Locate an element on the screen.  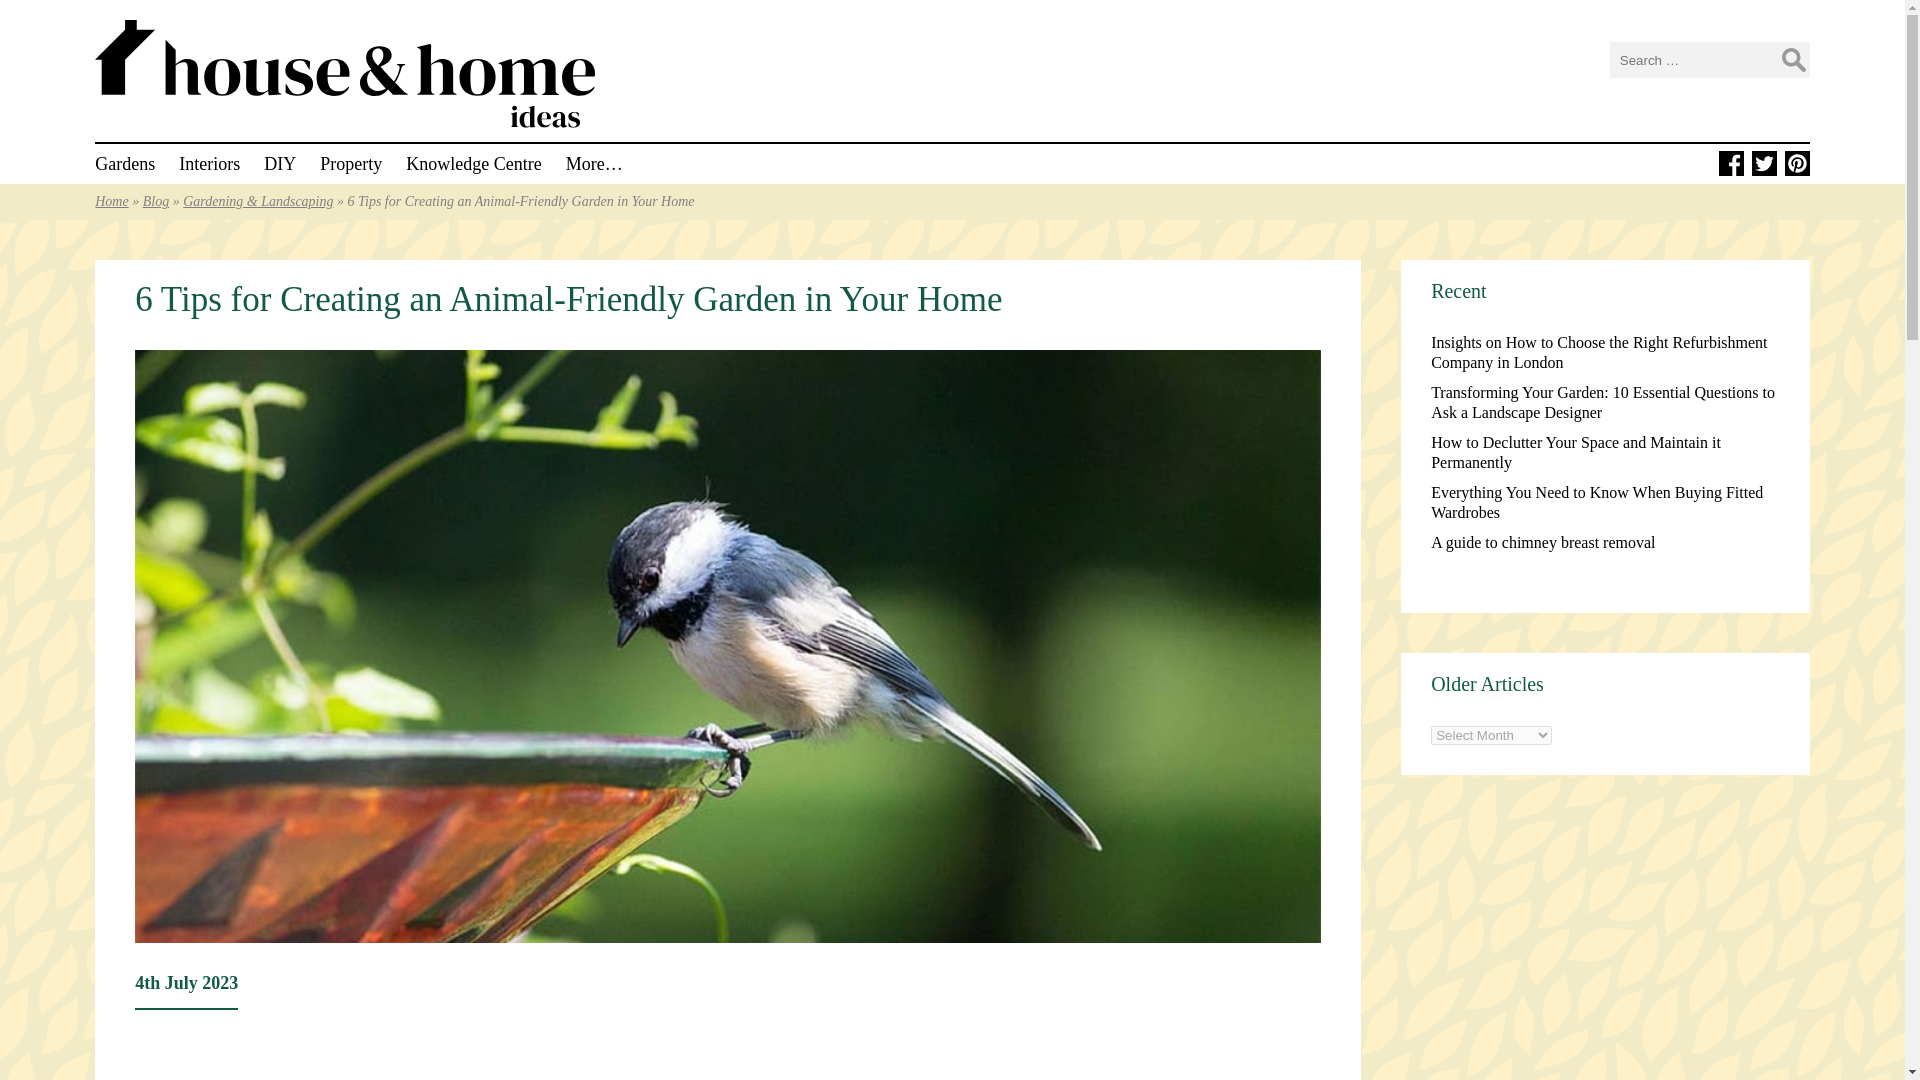
Property is located at coordinates (351, 164).